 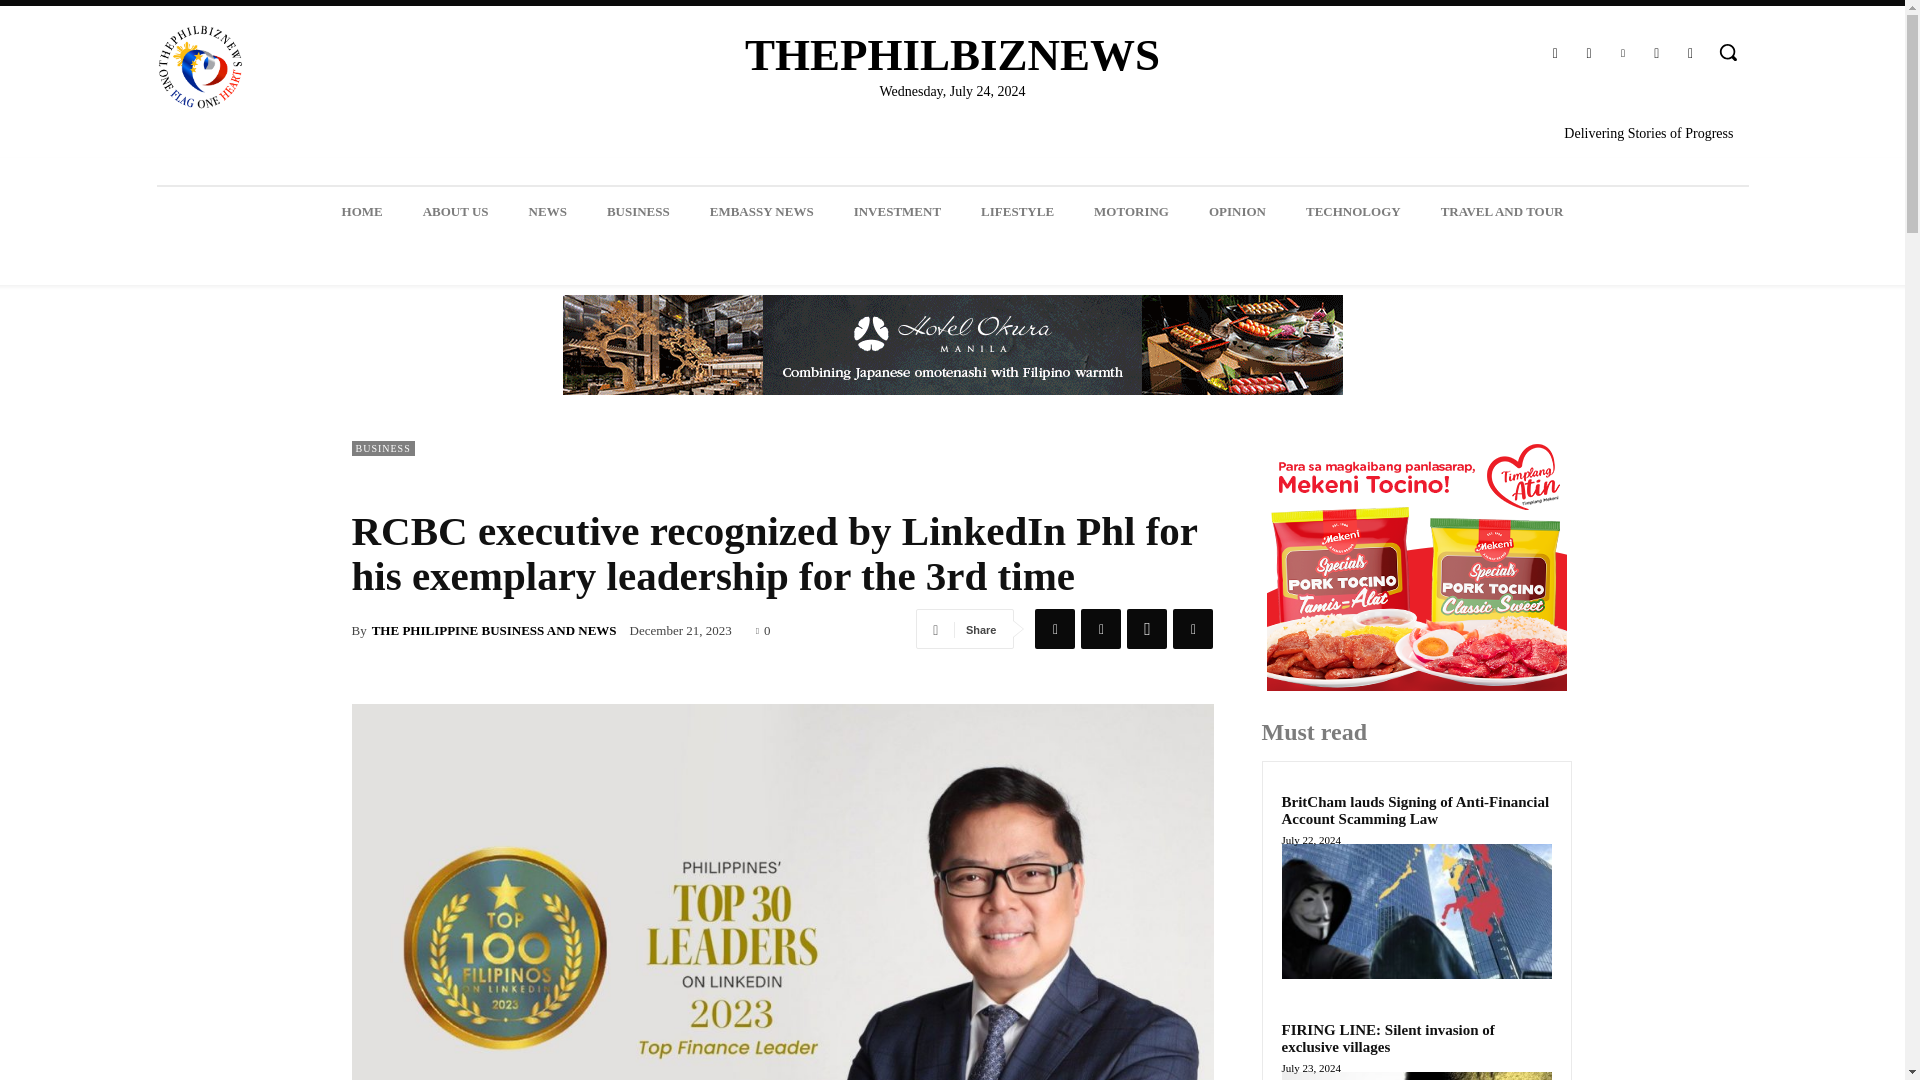 I want to click on Youtube, so click(x=1690, y=54).